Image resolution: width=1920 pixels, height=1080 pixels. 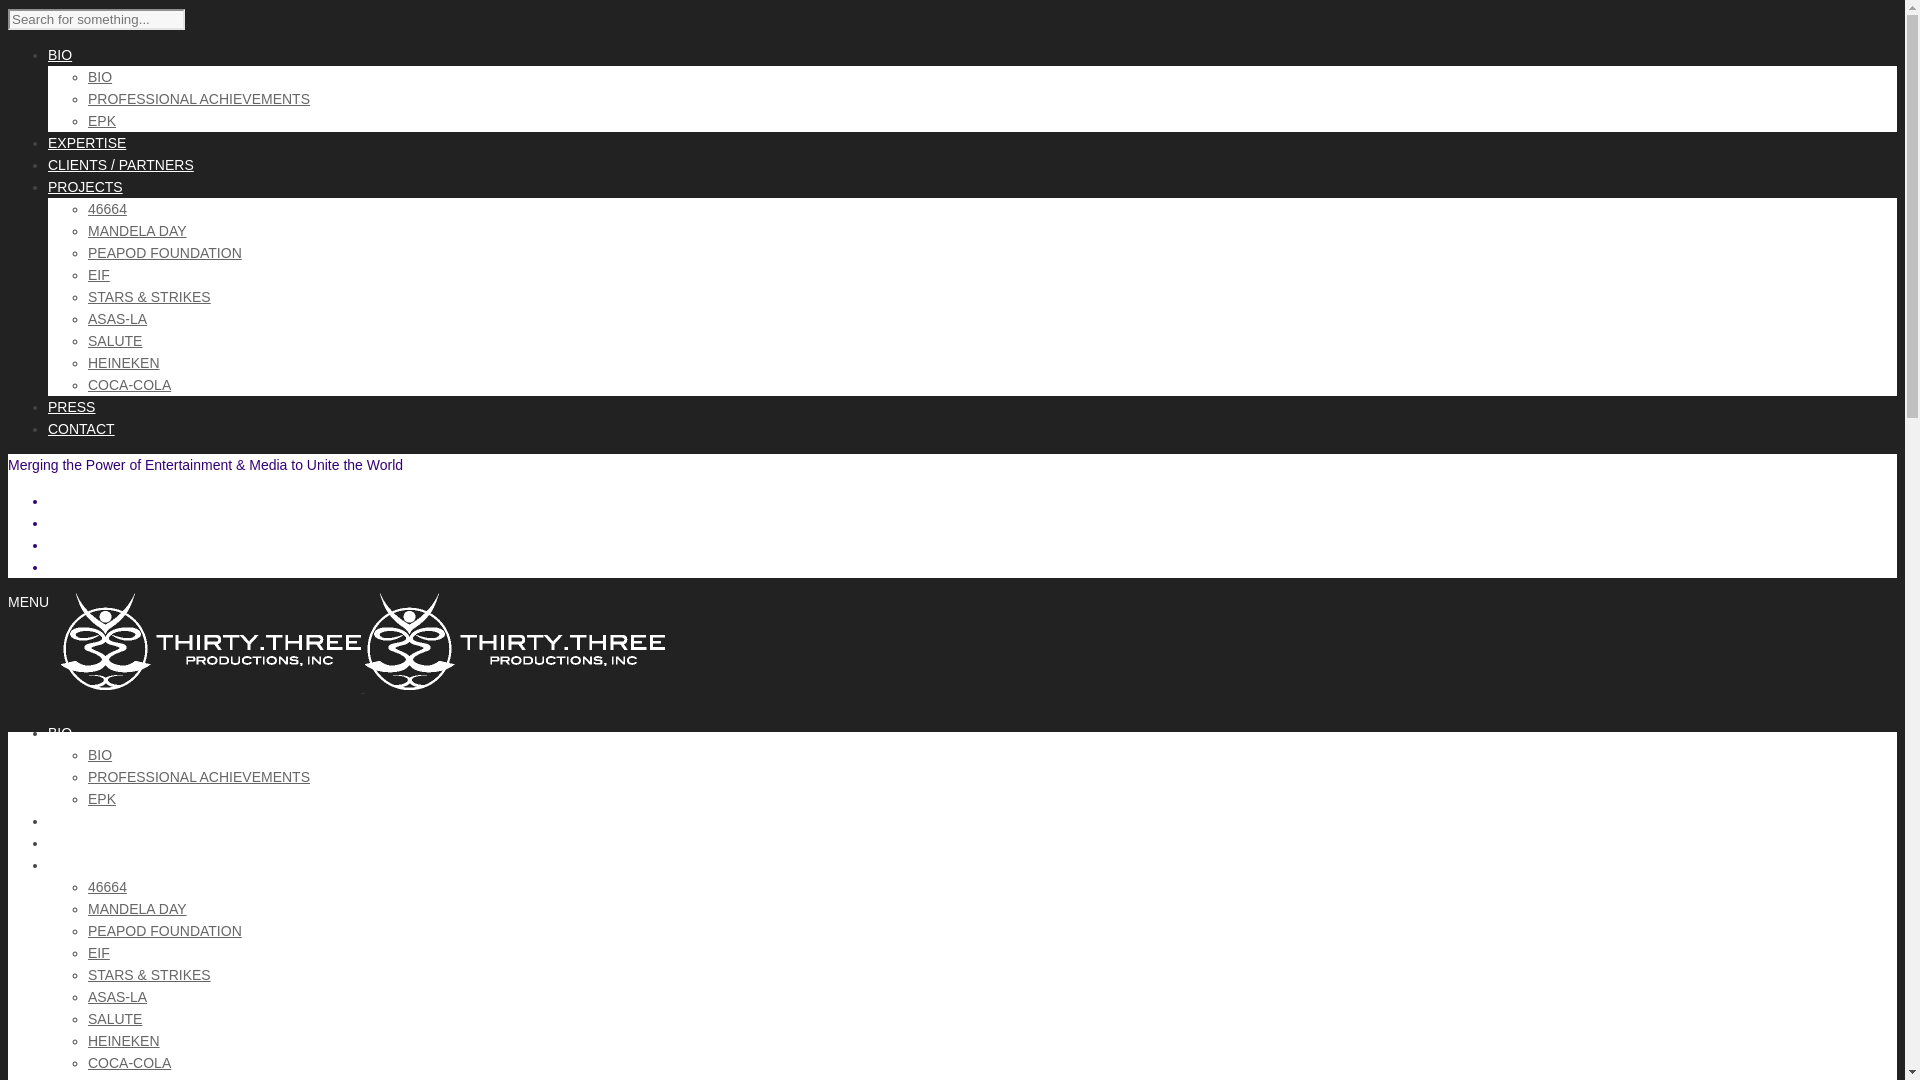 I want to click on CONTACT, so click(x=82, y=429).